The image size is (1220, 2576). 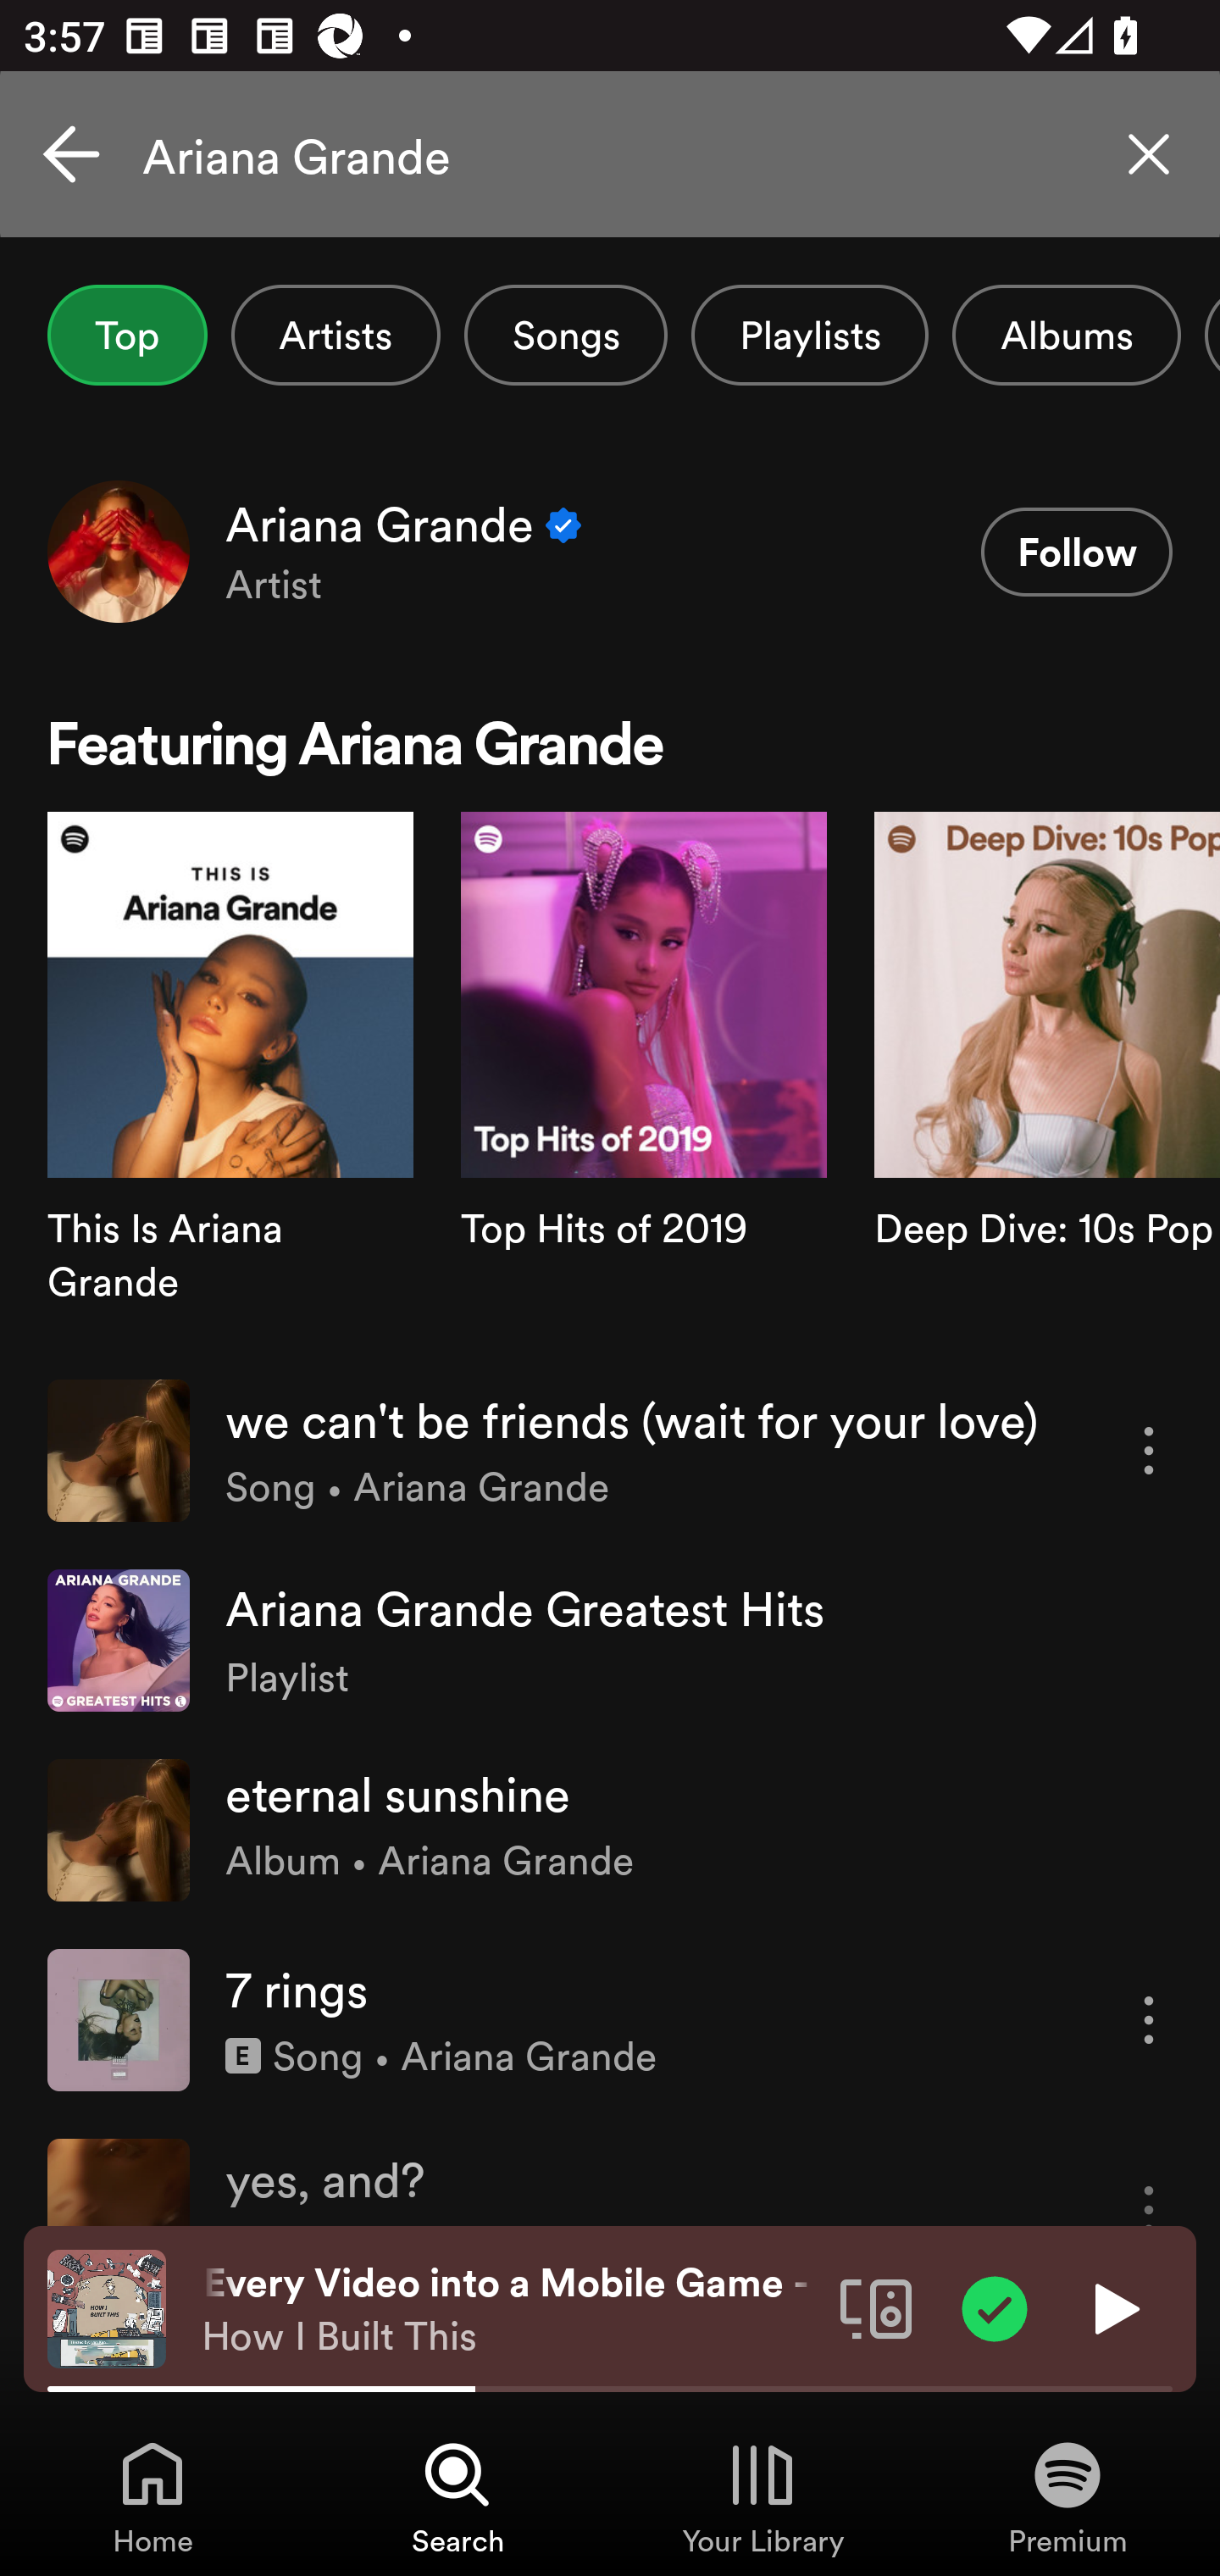 What do you see at coordinates (810, 335) in the screenshot?
I see `Playlists` at bounding box center [810, 335].